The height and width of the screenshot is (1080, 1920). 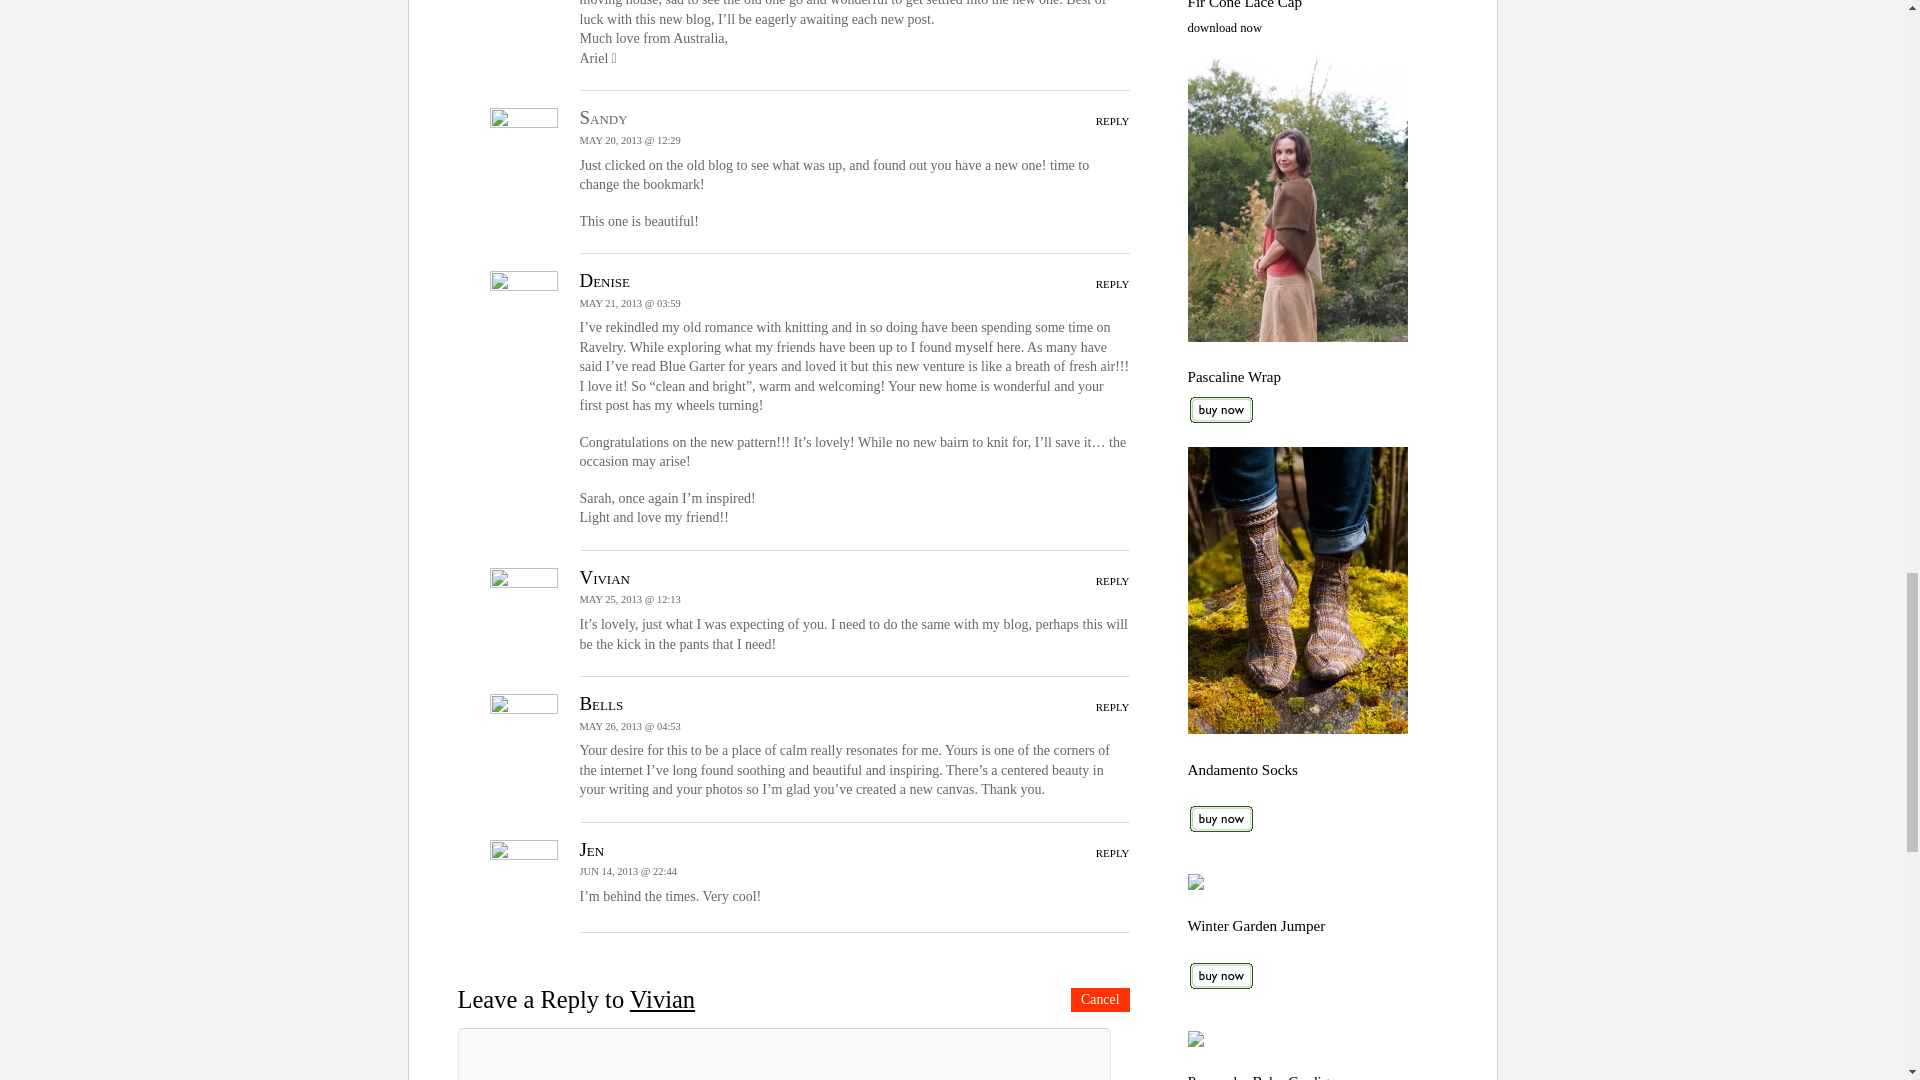 I want to click on Bells, so click(x=602, y=703).